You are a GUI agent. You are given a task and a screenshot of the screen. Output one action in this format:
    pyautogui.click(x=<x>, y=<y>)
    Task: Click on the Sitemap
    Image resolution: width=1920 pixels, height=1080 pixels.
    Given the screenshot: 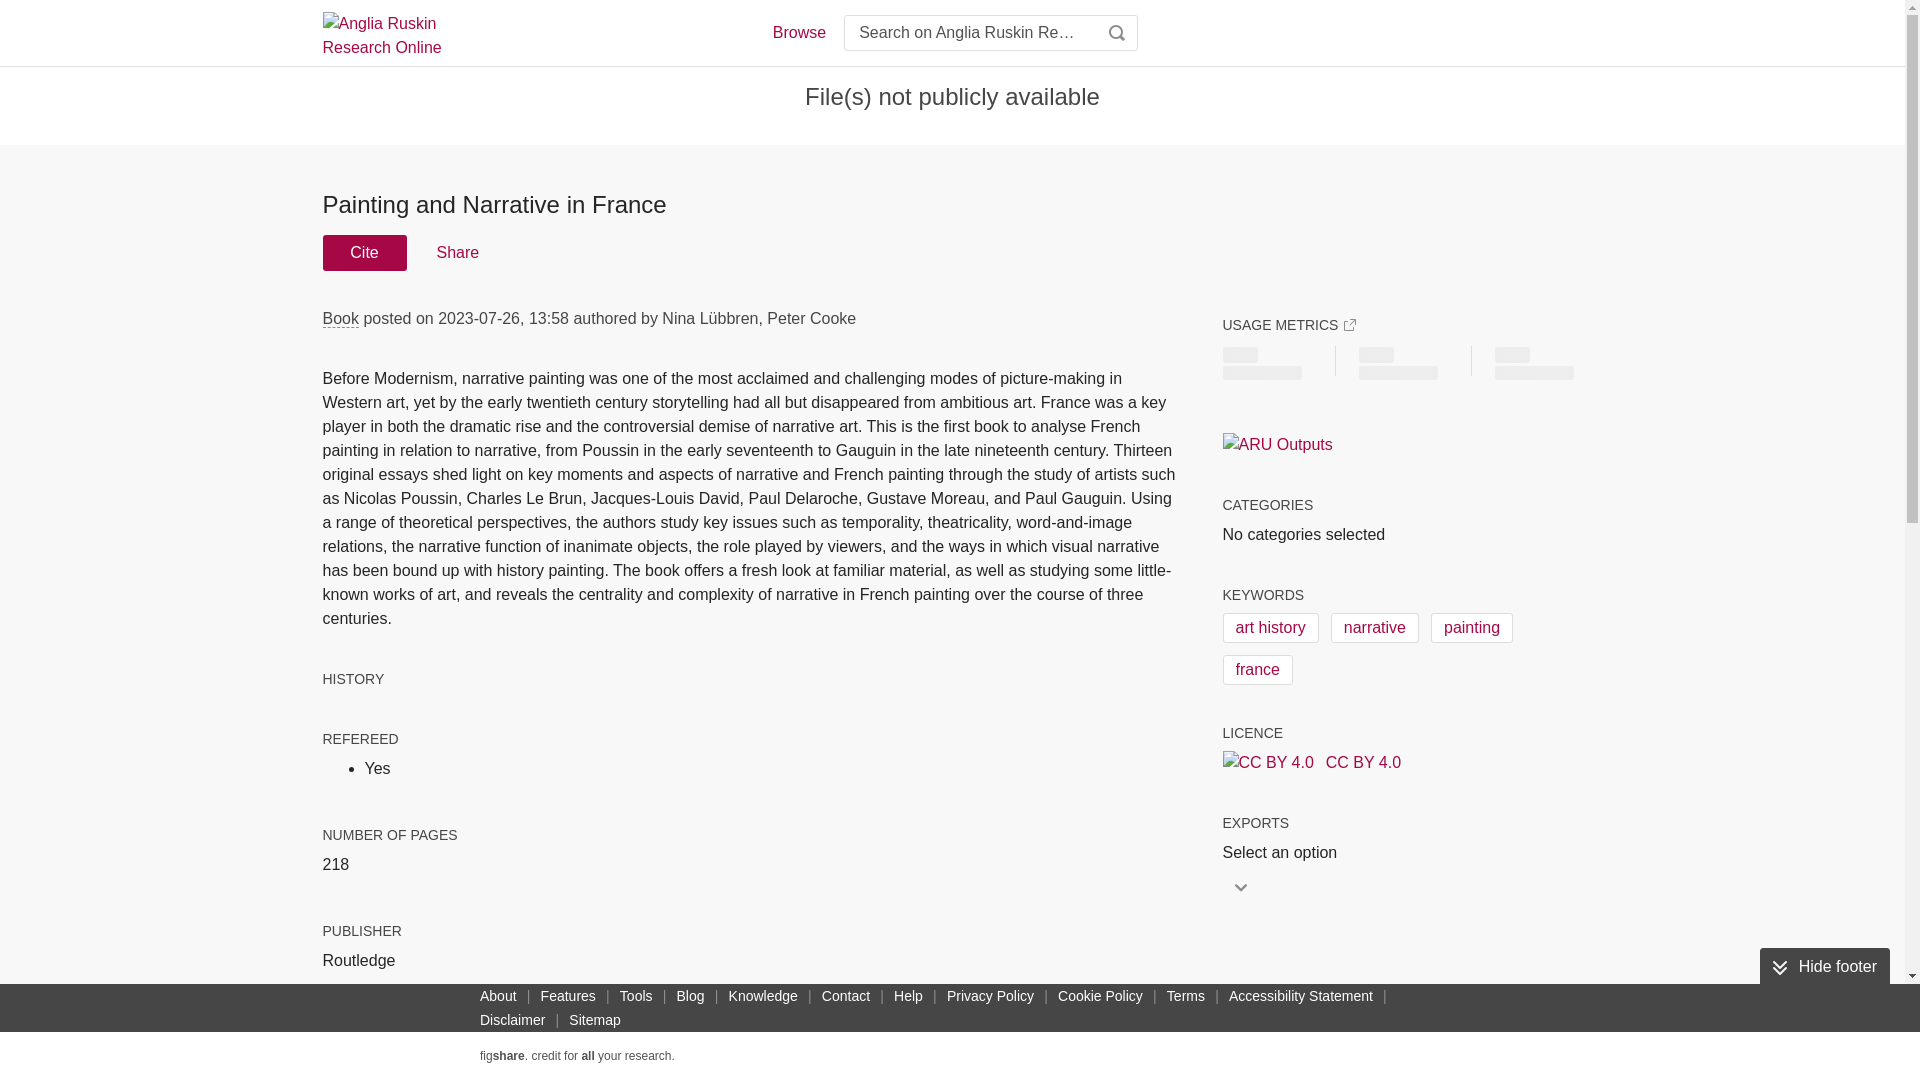 What is the action you would take?
    pyautogui.click(x=594, y=1020)
    